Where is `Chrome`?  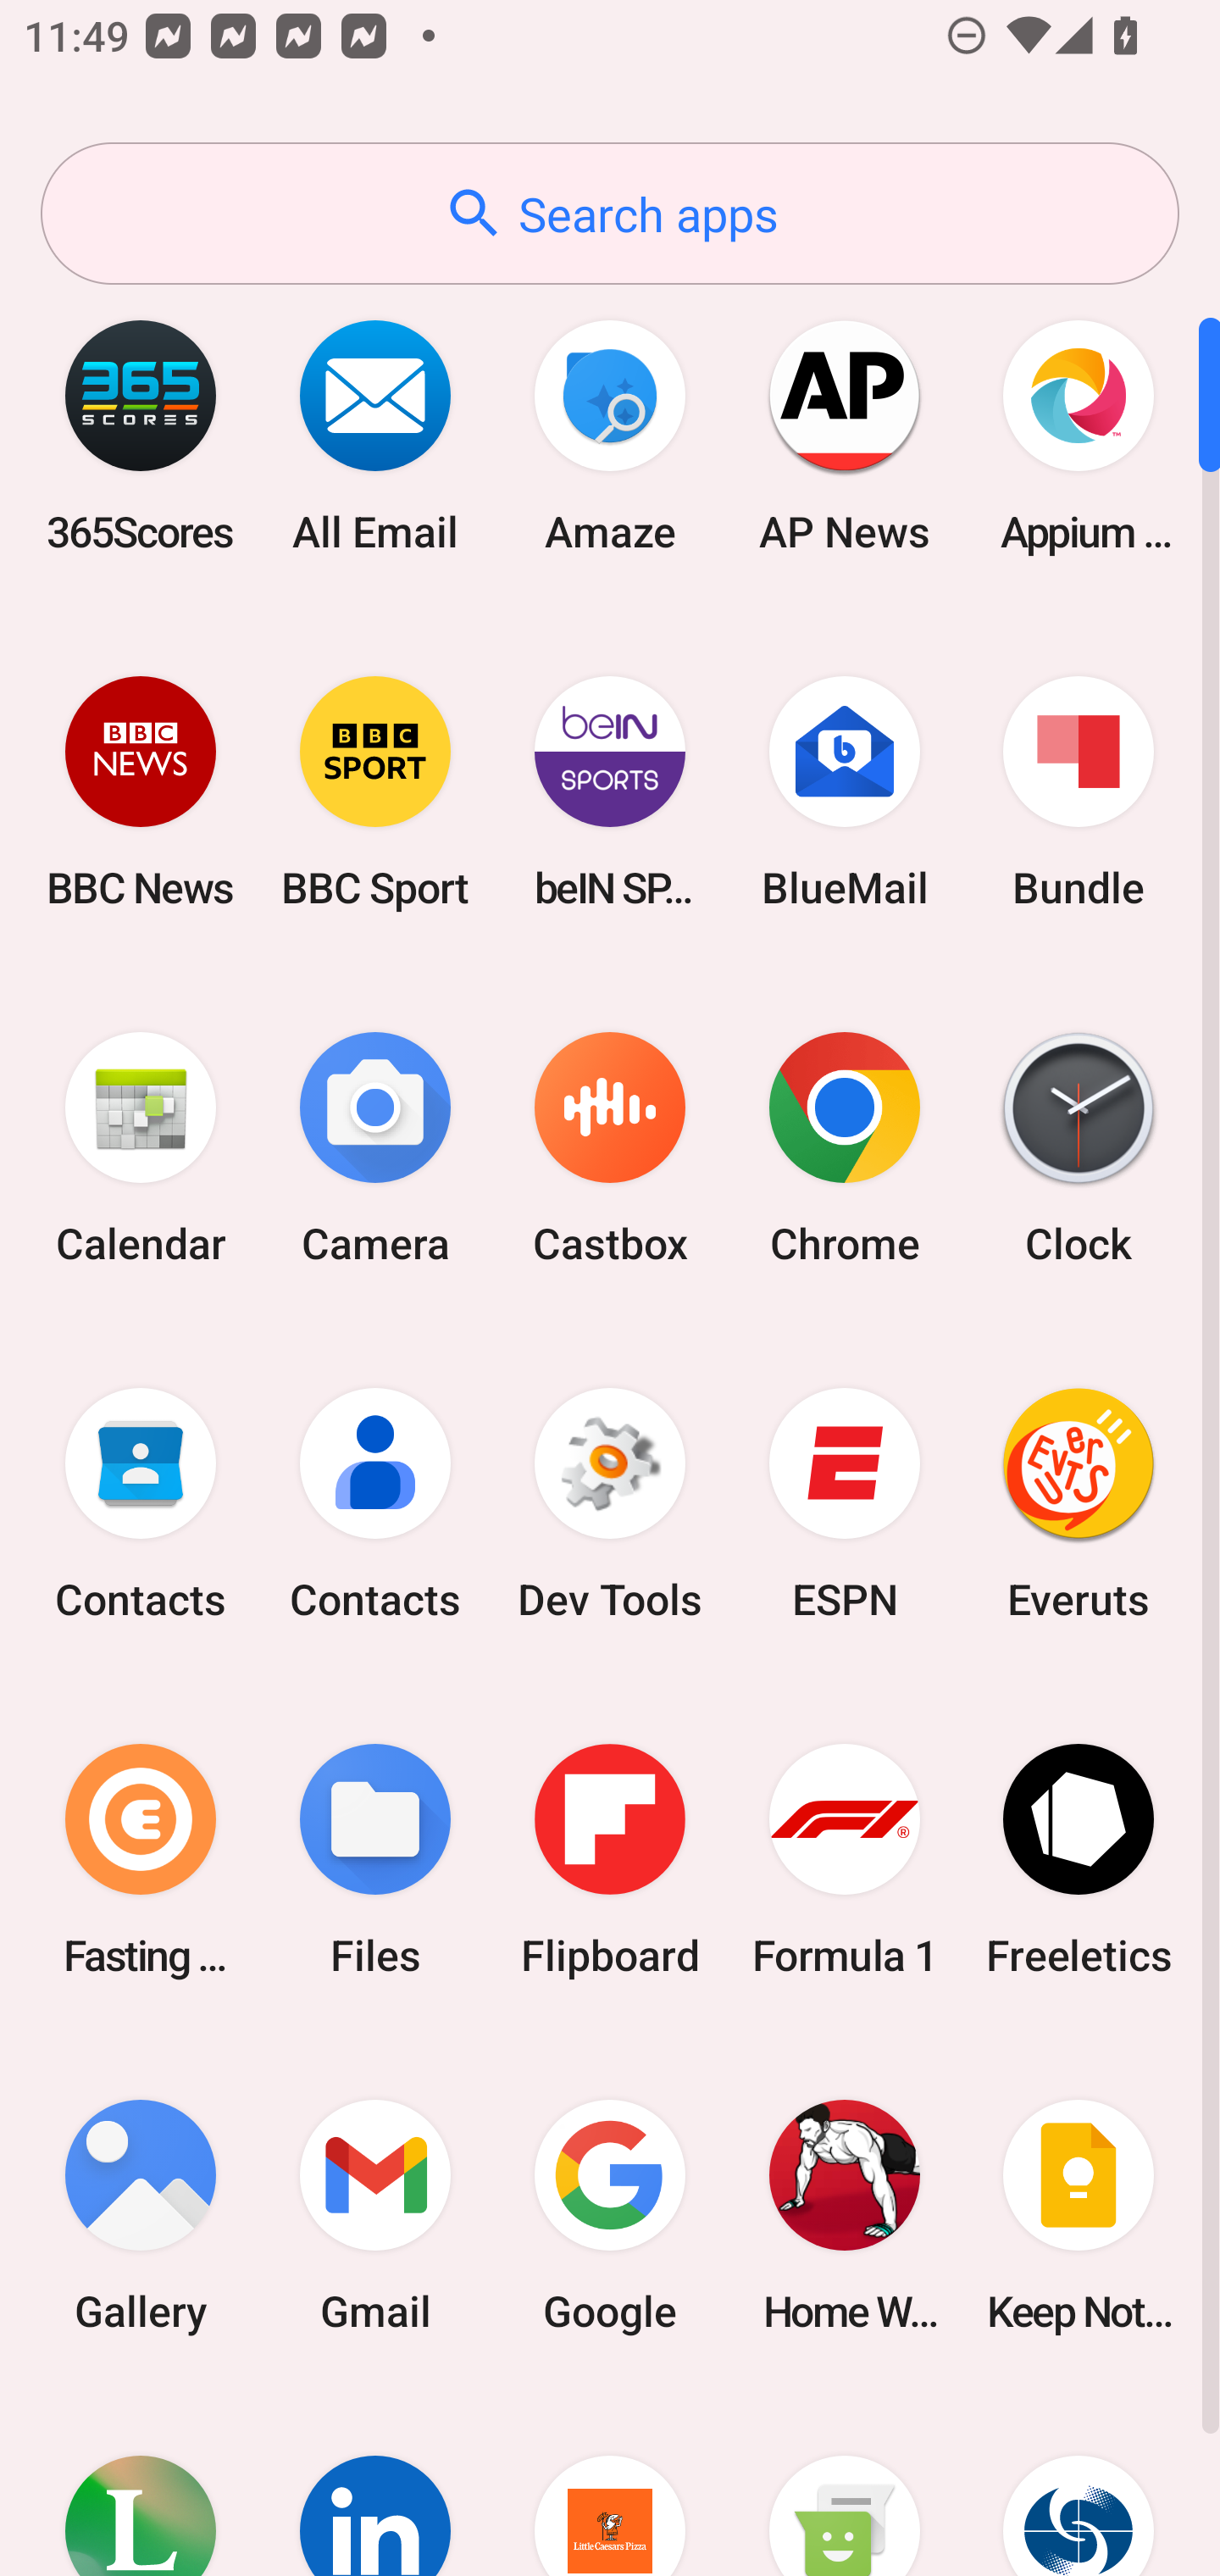 Chrome is located at coordinates (844, 1149).